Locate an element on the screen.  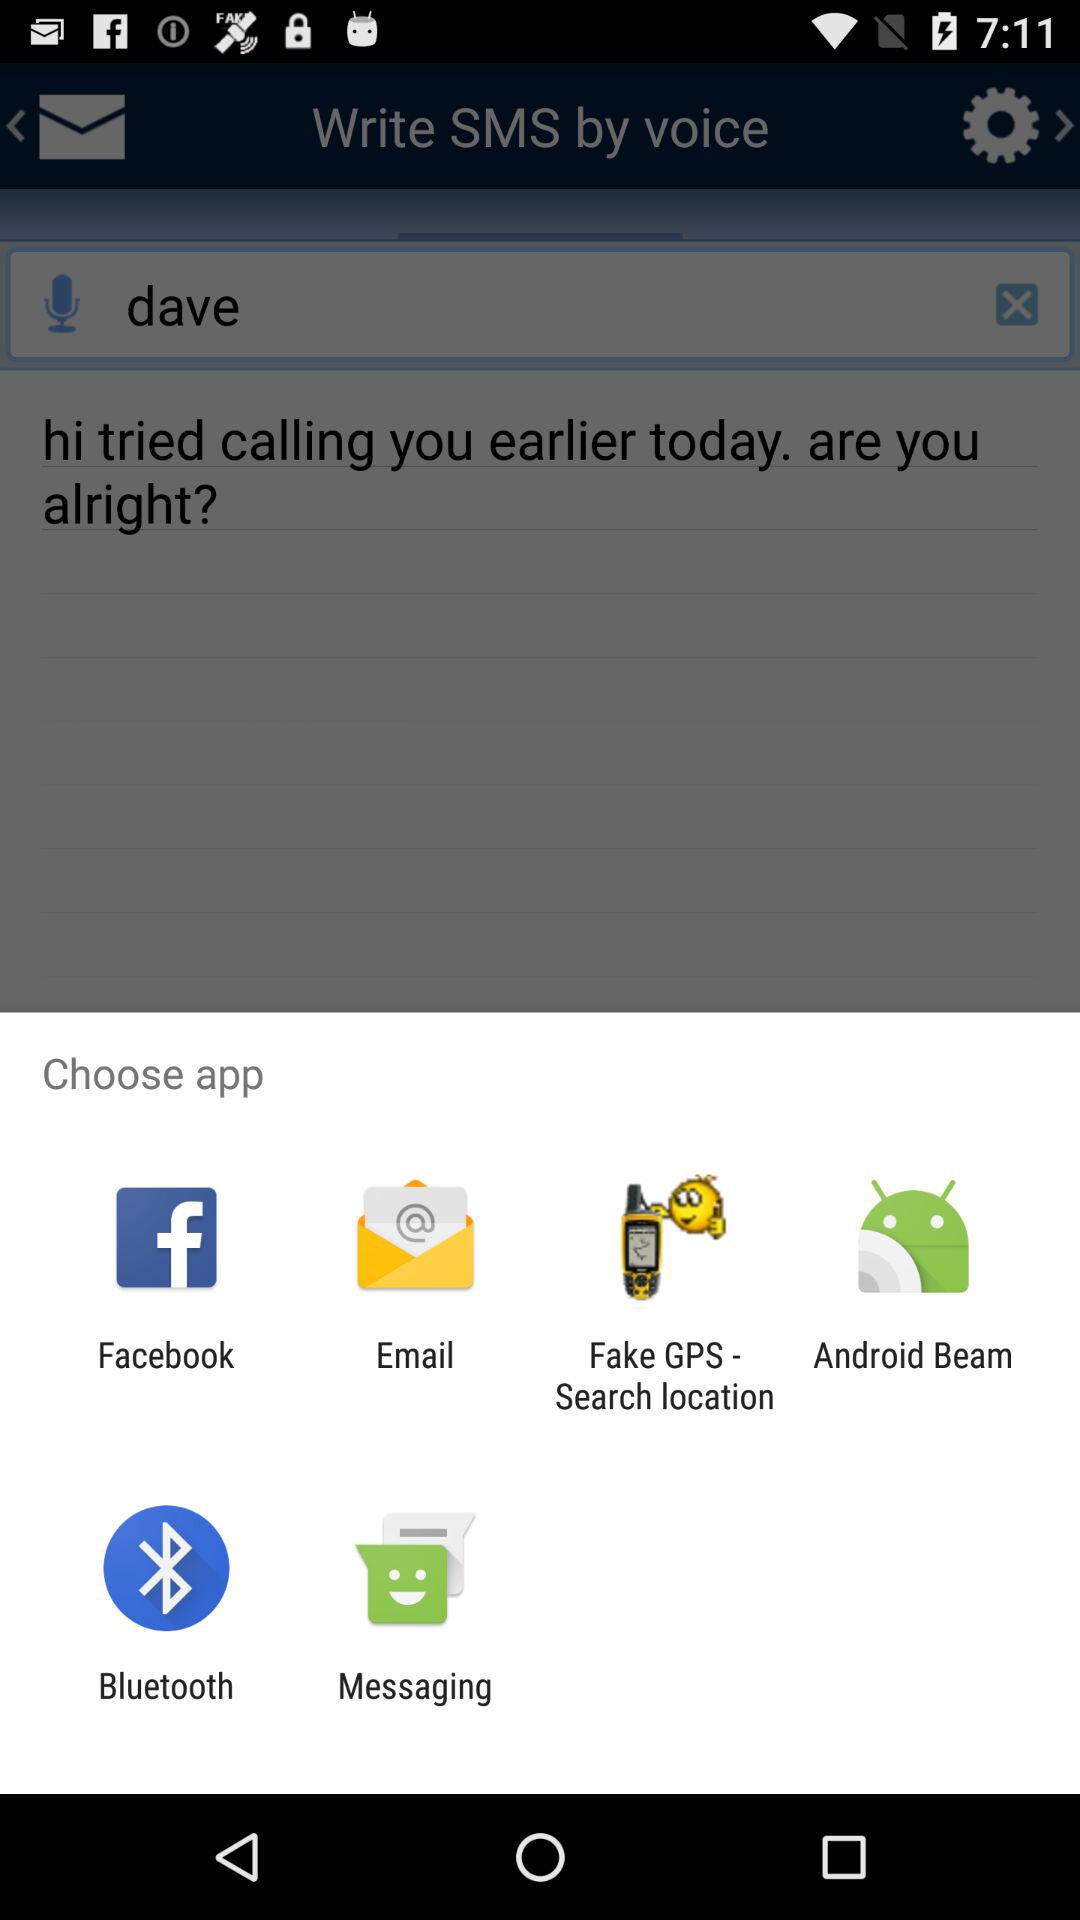
open fake gps search is located at coordinates (664, 1375).